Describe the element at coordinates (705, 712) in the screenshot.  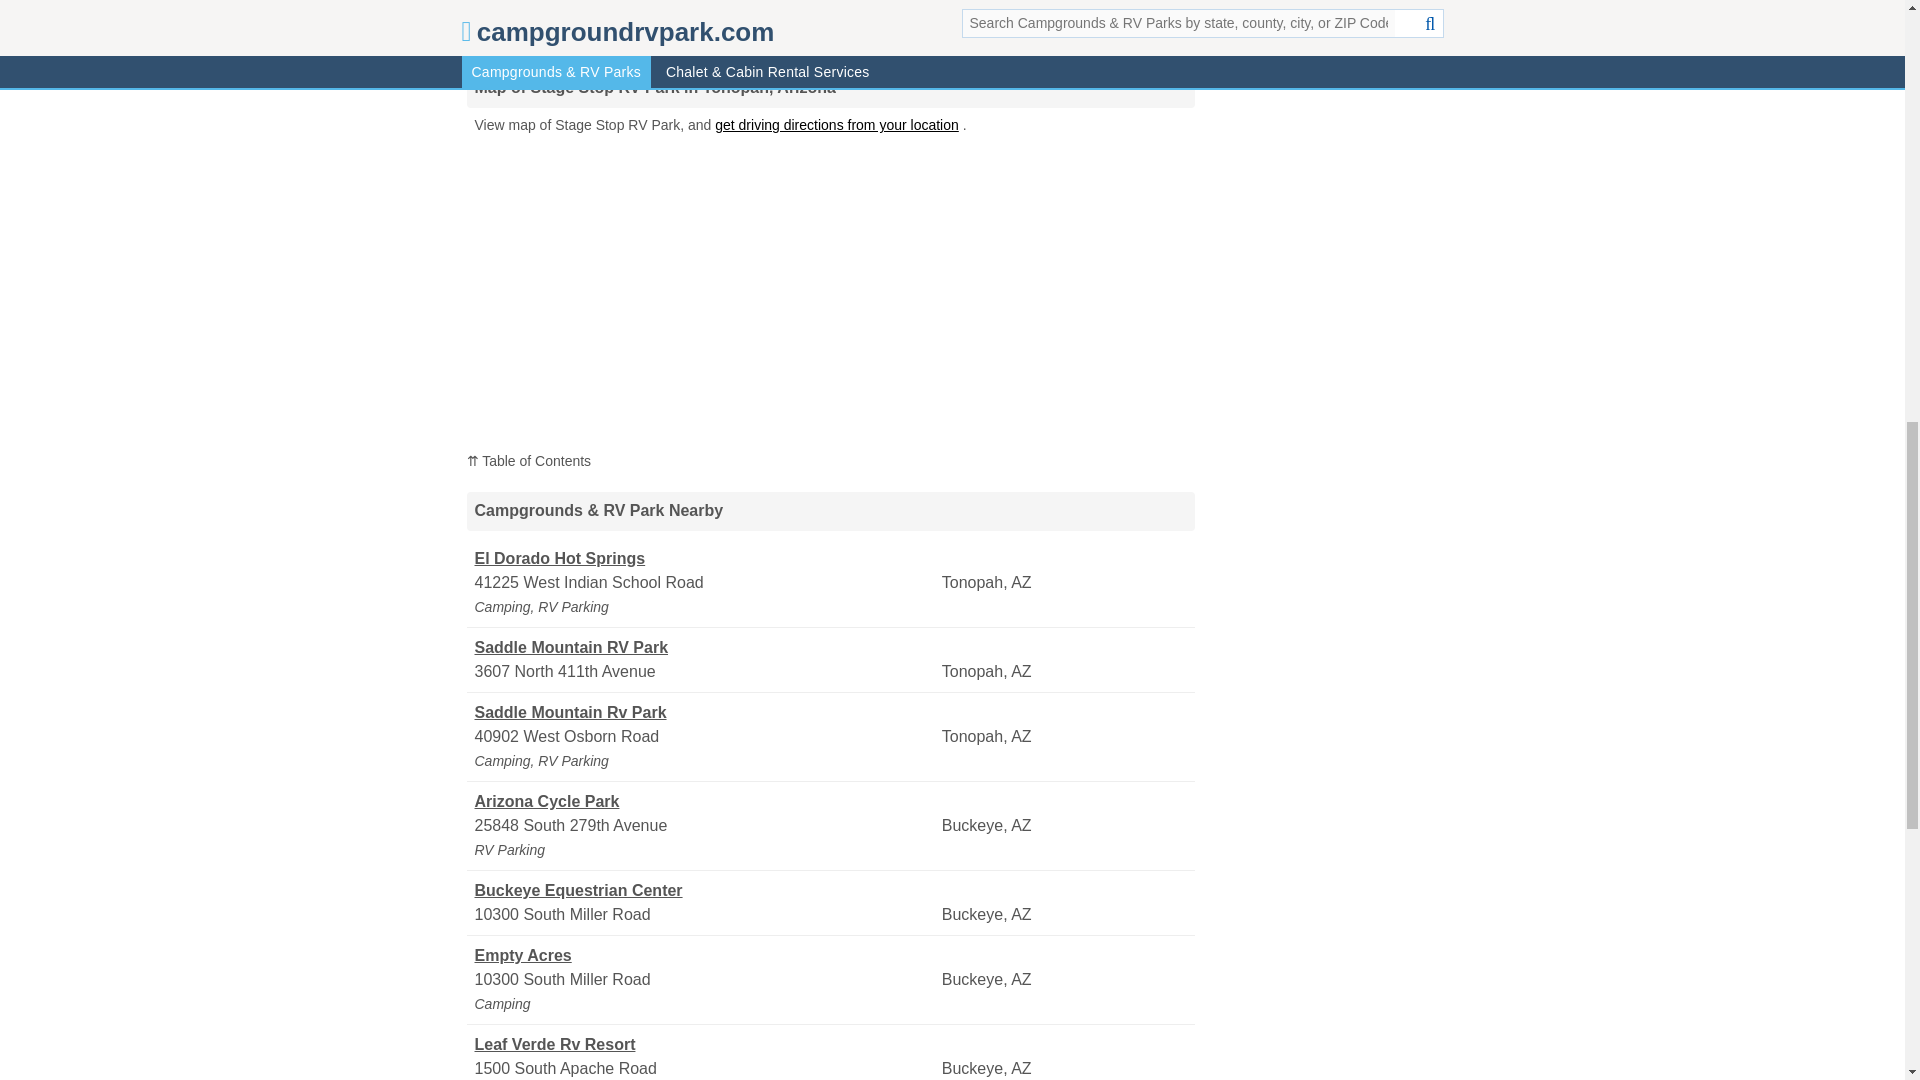
I see `Saddle Mountain Rv Park in Tonopah, Arizona` at that location.